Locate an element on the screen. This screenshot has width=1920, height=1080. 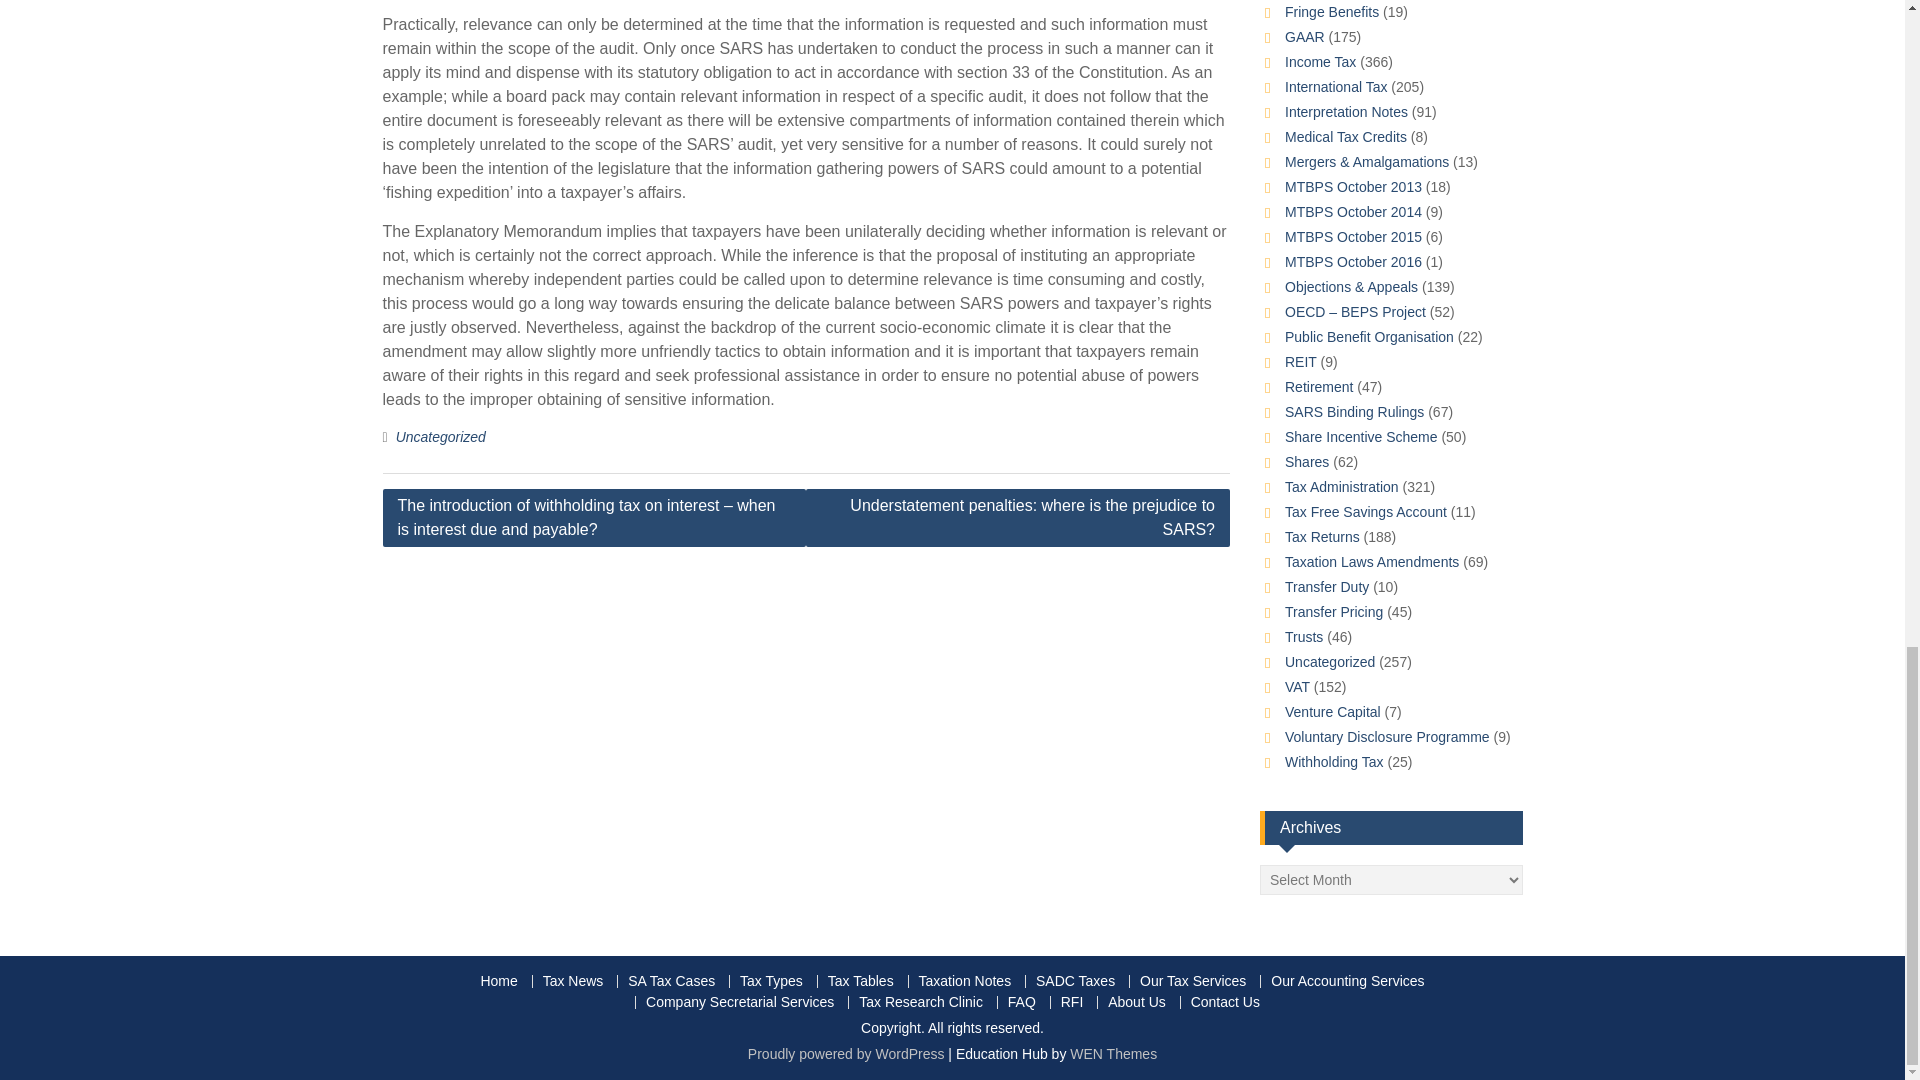
Uncategorized is located at coordinates (440, 436).